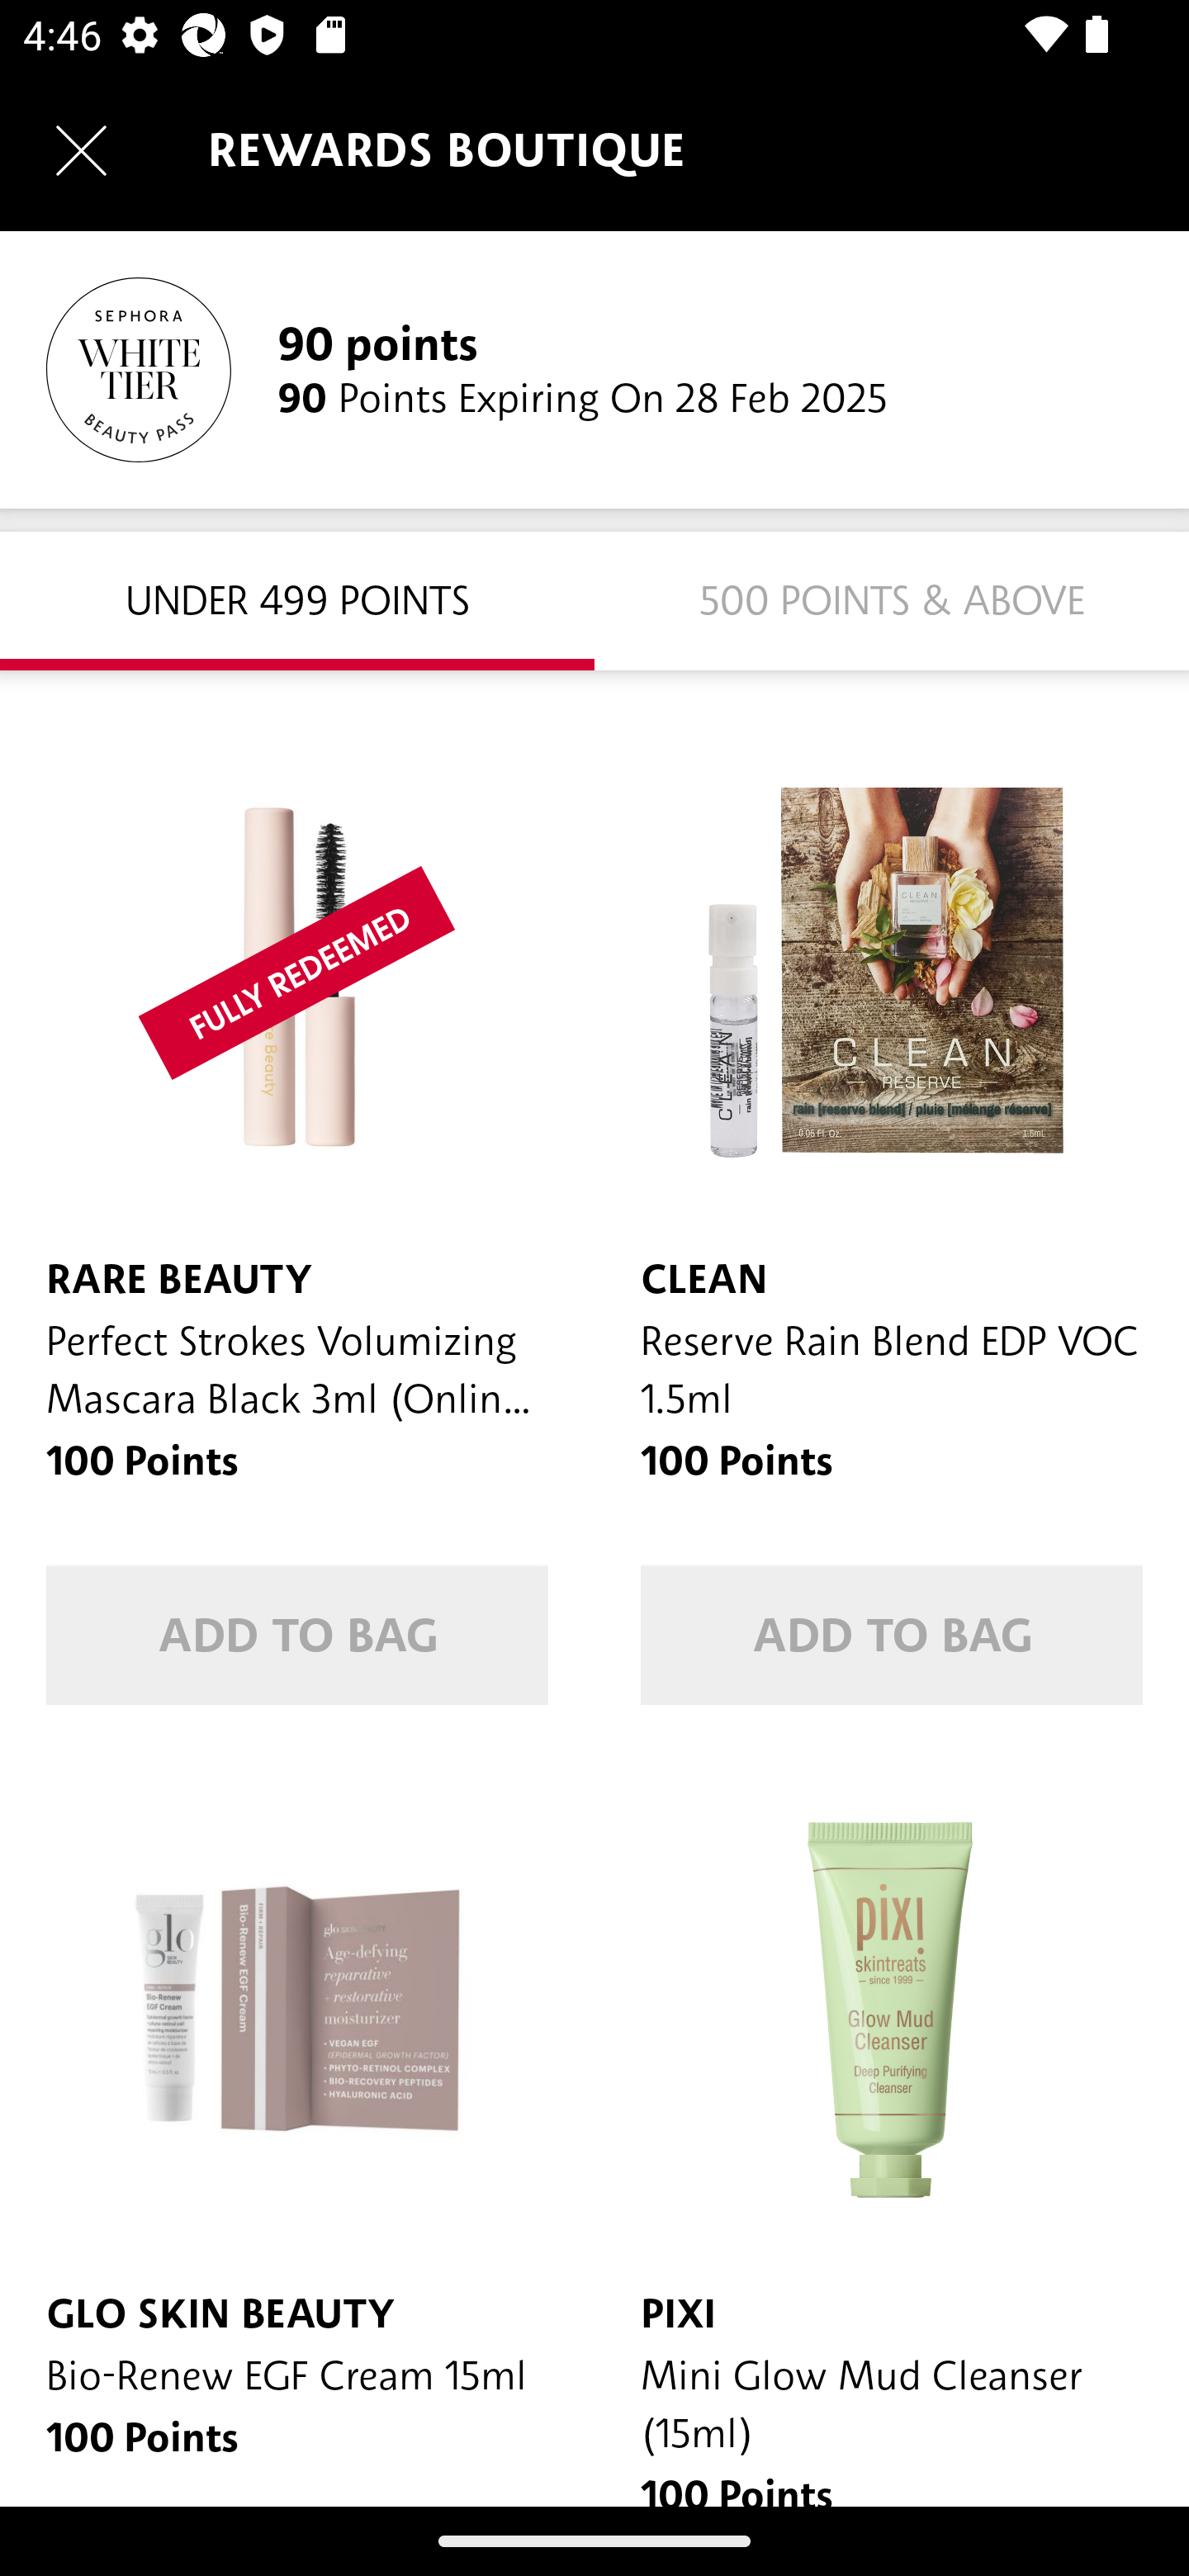 The image size is (1189, 2576). What do you see at coordinates (892, 599) in the screenshot?
I see `500 Points & Above 500 POINTS & ABOVE` at bounding box center [892, 599].